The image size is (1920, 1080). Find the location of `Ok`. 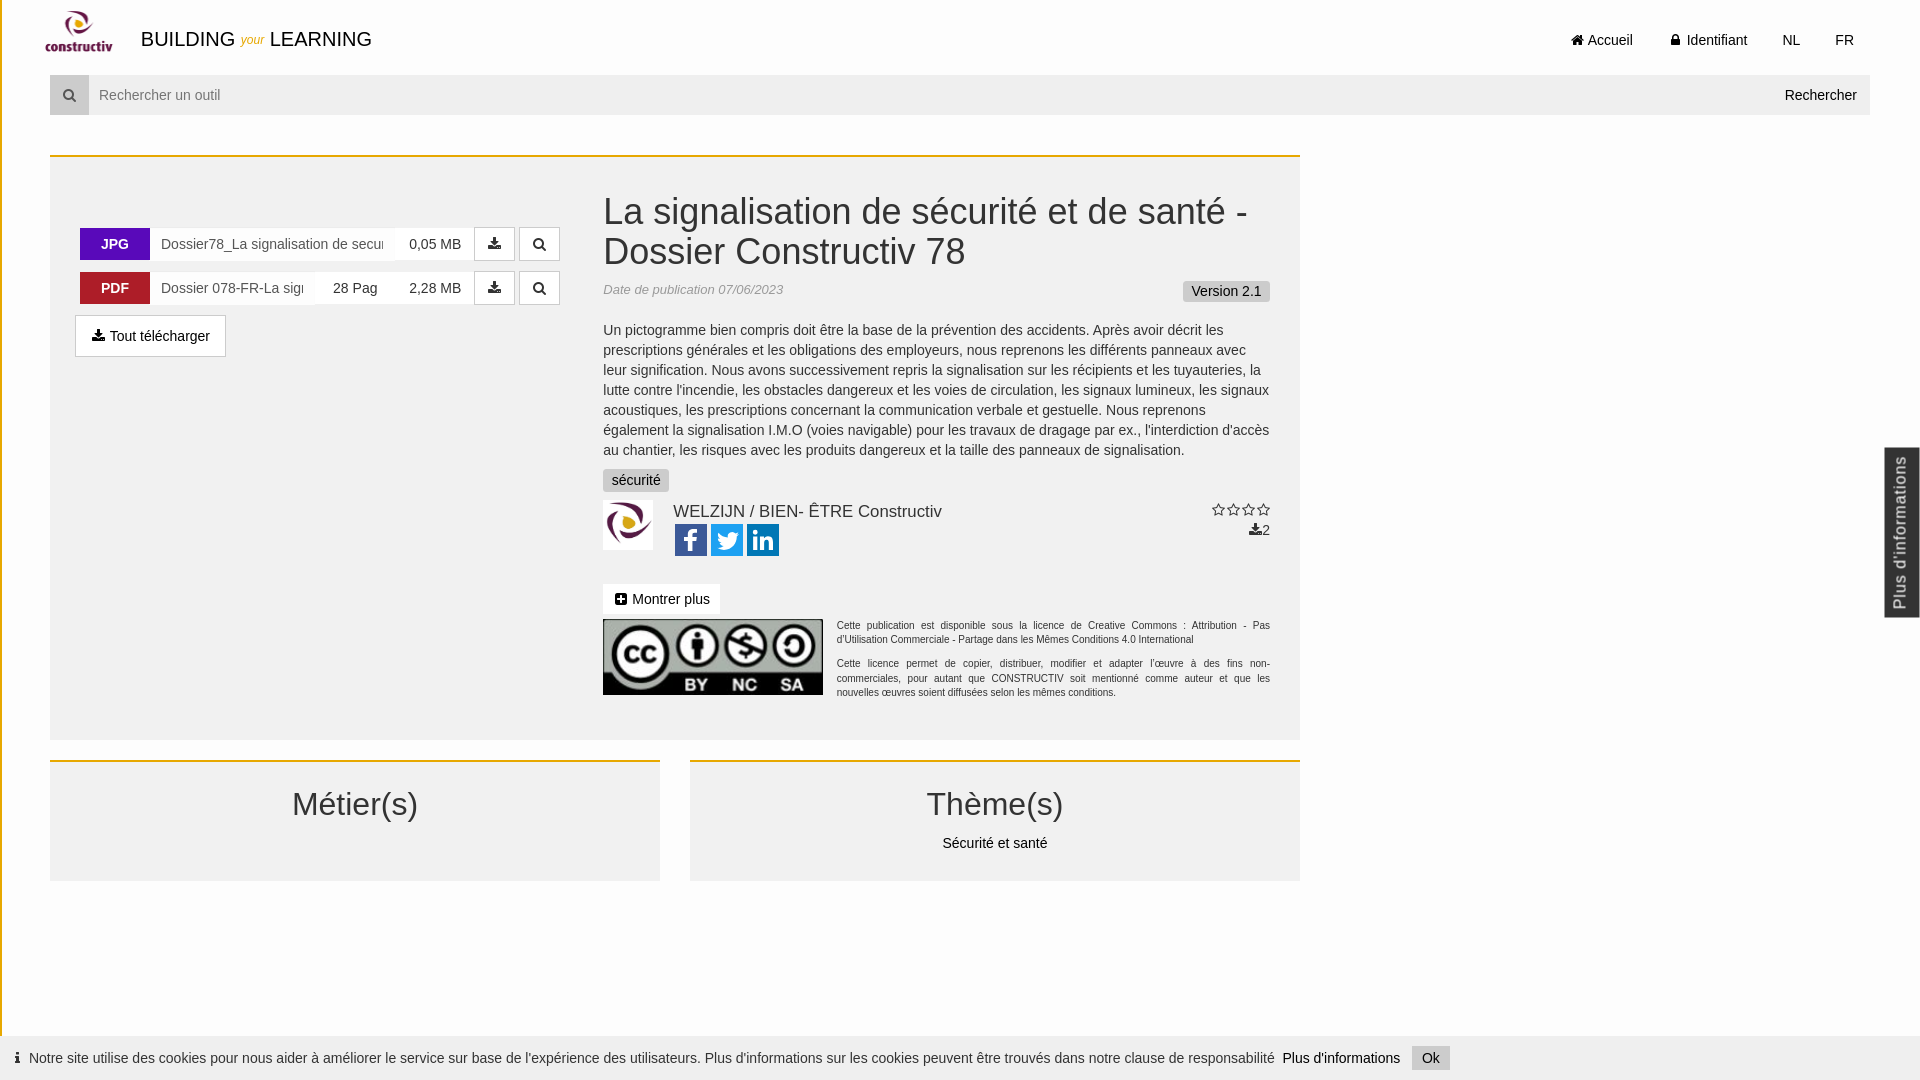

Ok is located at coordinates (1431, 1058).